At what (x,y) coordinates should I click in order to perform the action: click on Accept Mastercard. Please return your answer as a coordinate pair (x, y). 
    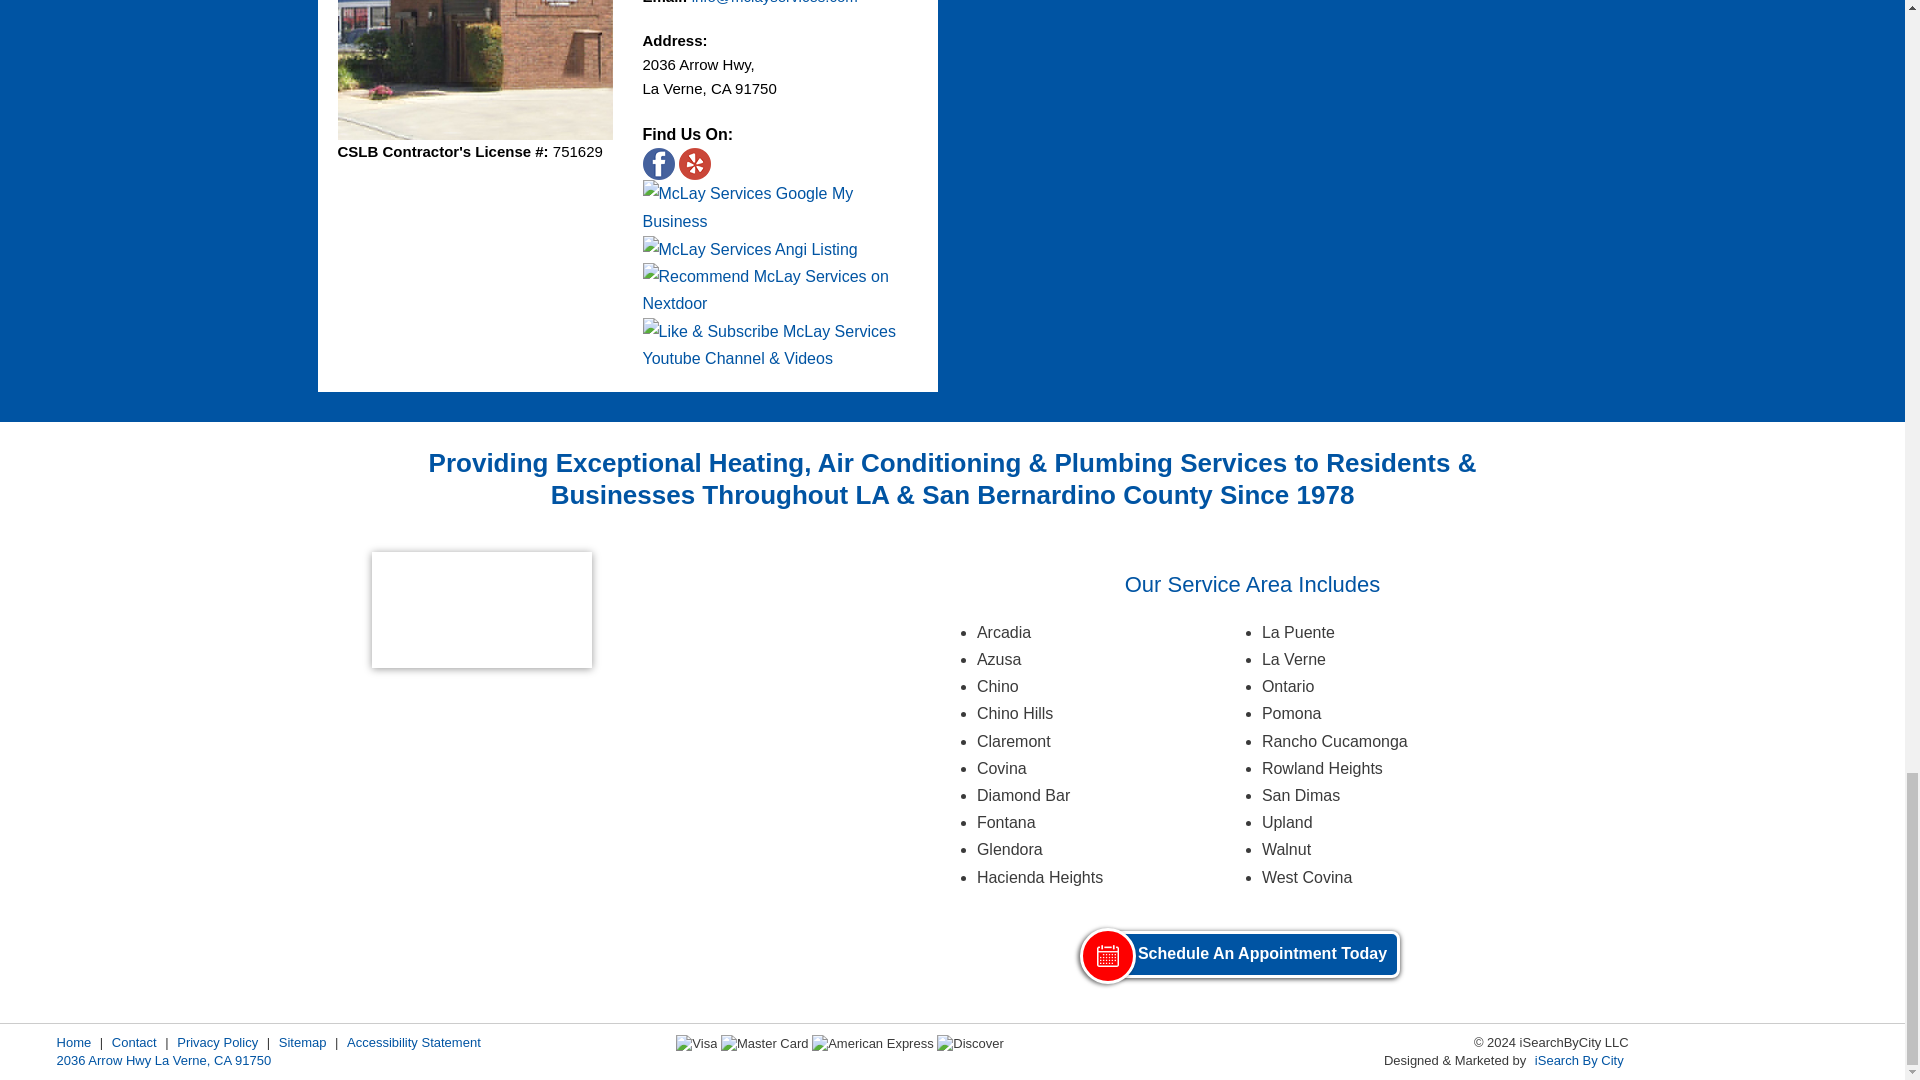
    Looking at the image, I should click on (764, 1042).